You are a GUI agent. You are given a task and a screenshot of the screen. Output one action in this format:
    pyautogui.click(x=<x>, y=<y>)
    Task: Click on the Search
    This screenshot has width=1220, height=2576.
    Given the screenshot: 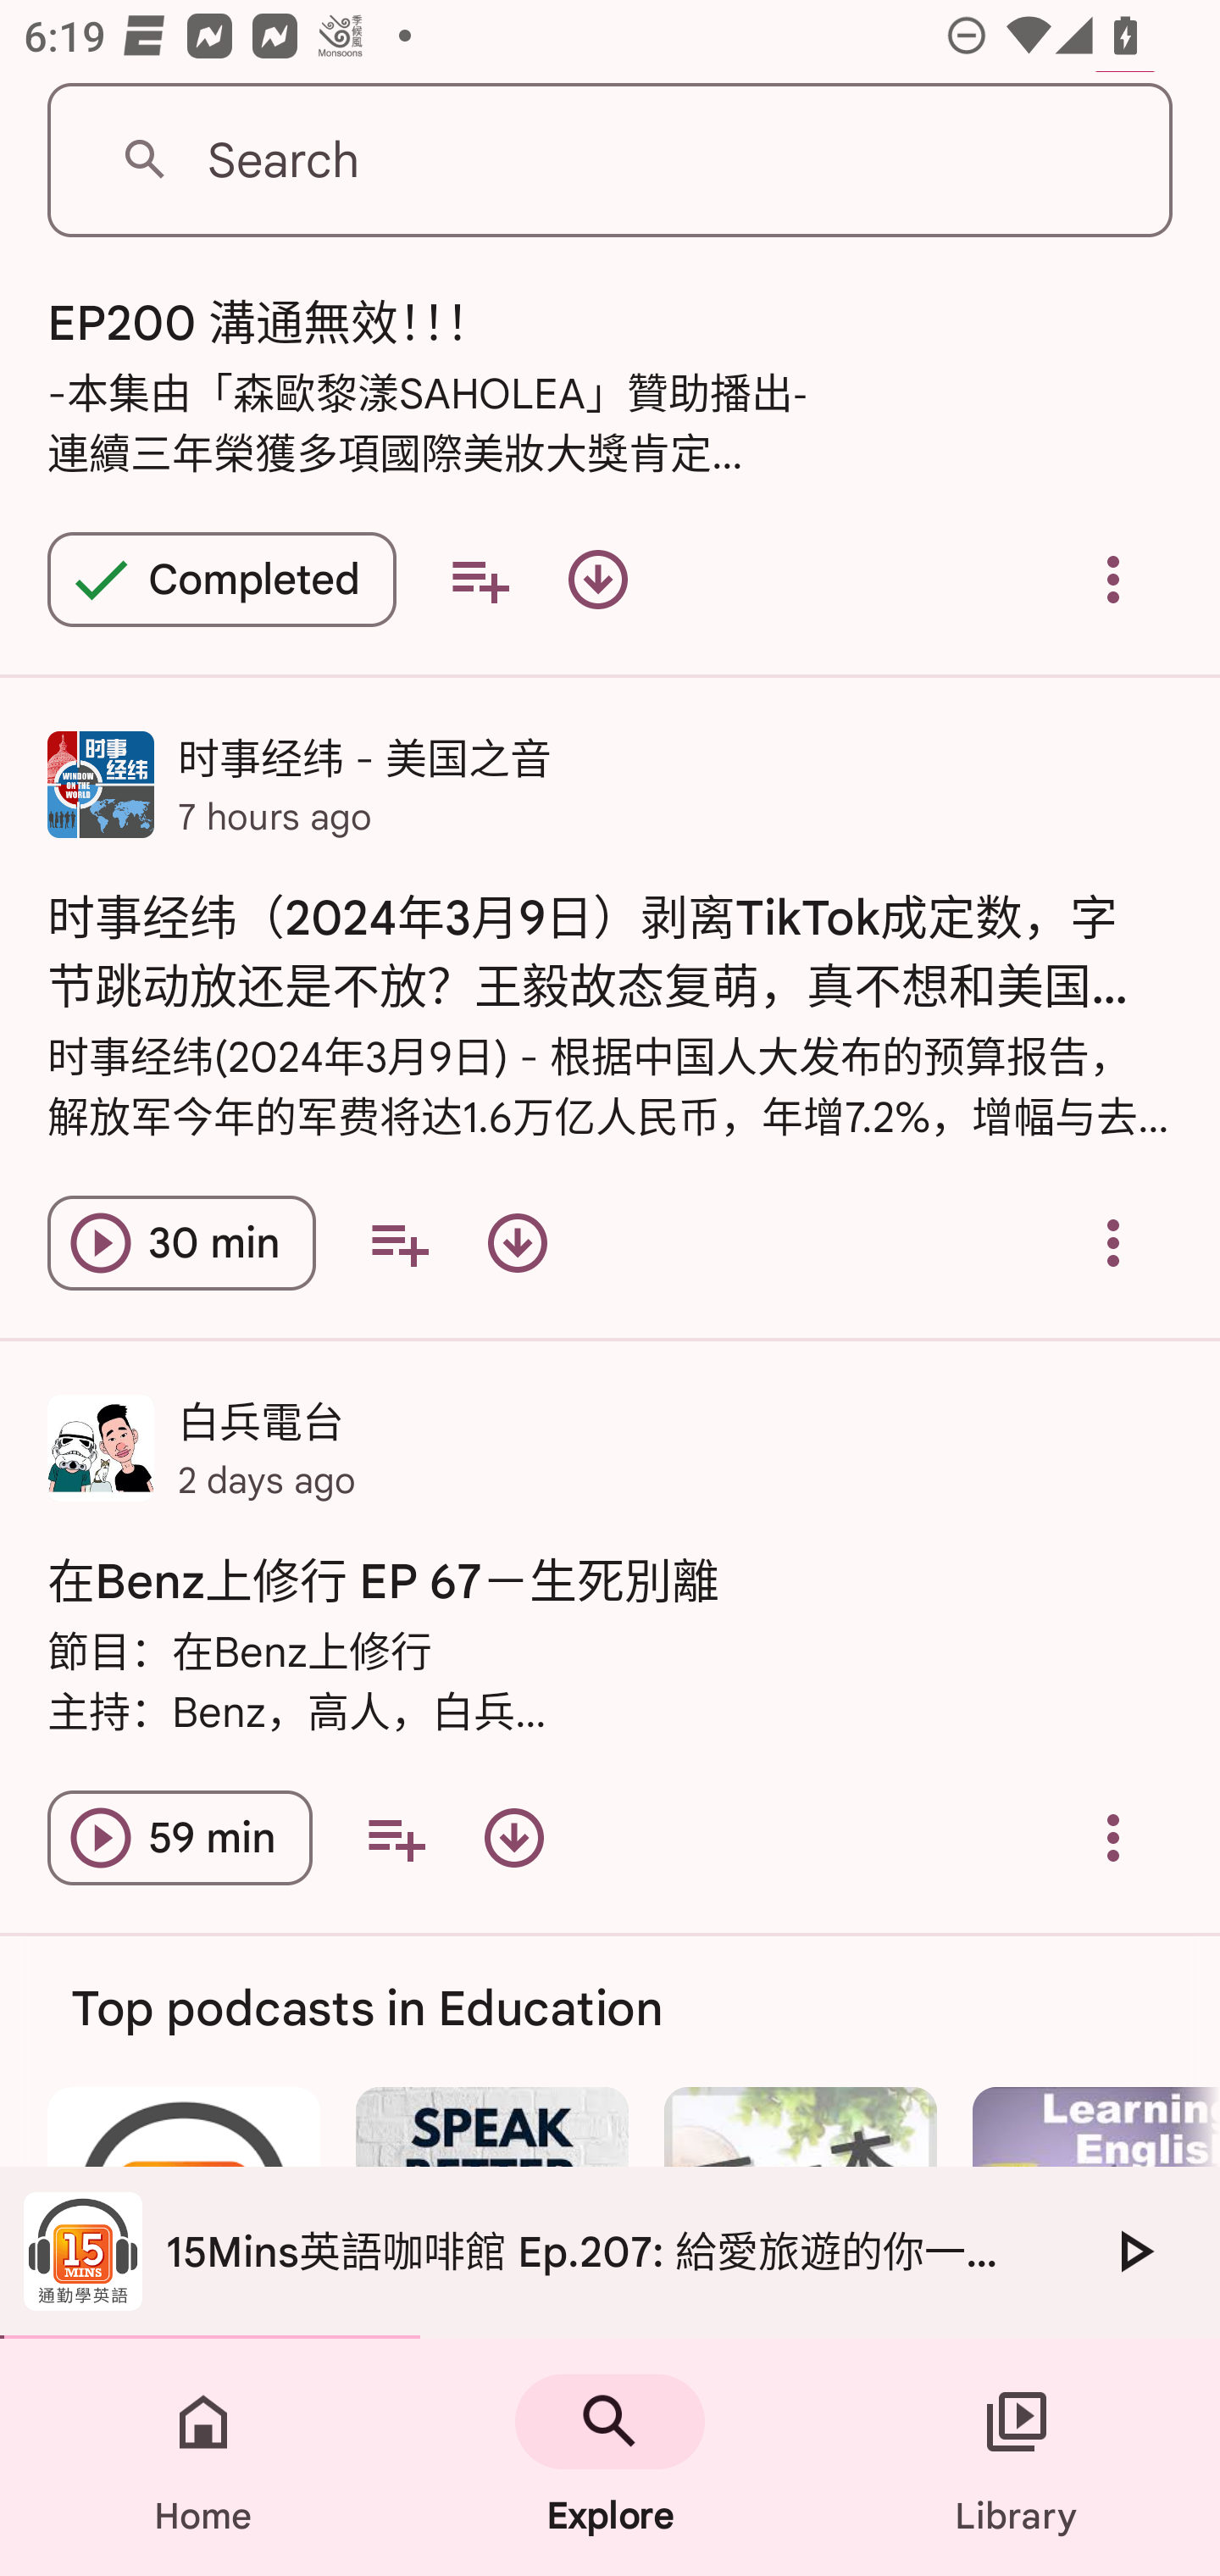 What is the action you would take?
    pyautogui.click(x=610, y=161)
    